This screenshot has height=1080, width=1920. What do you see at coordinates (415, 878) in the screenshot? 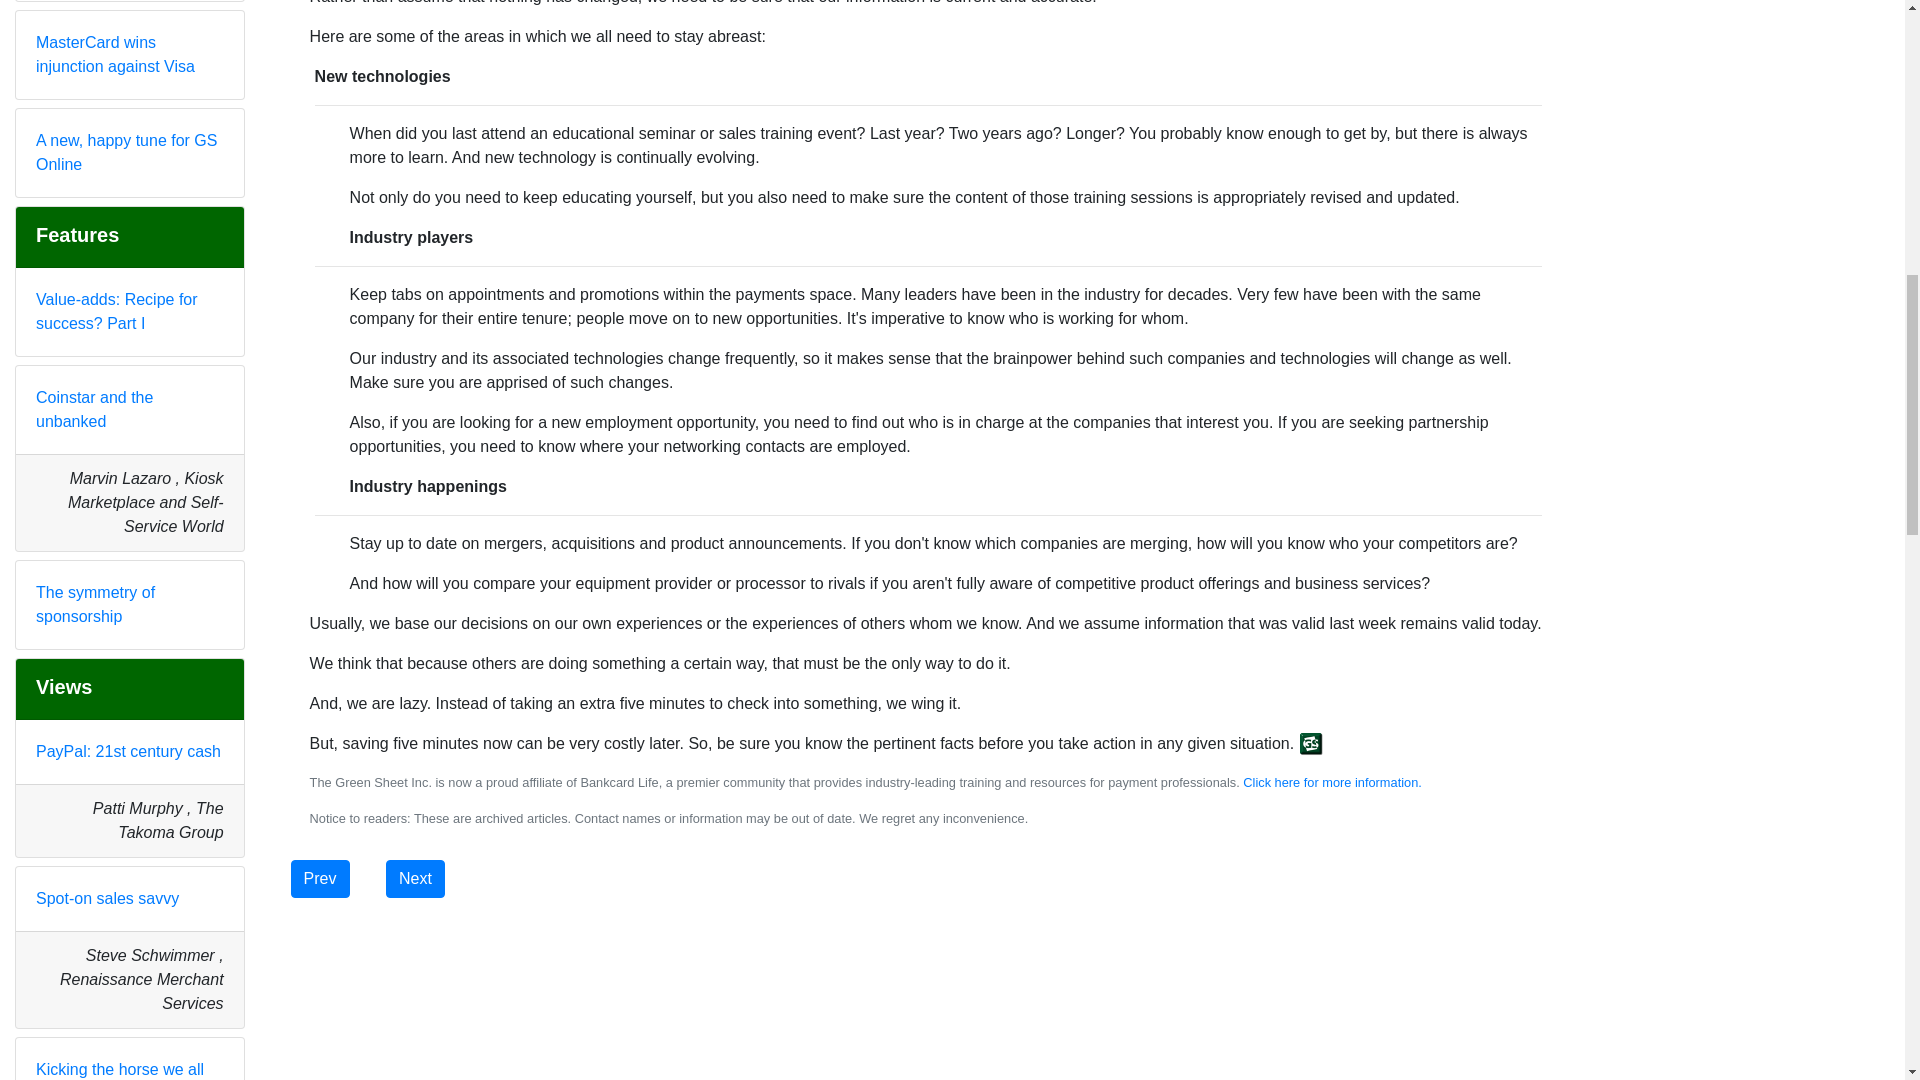
I see `Next` at bounding box center [415, 878].